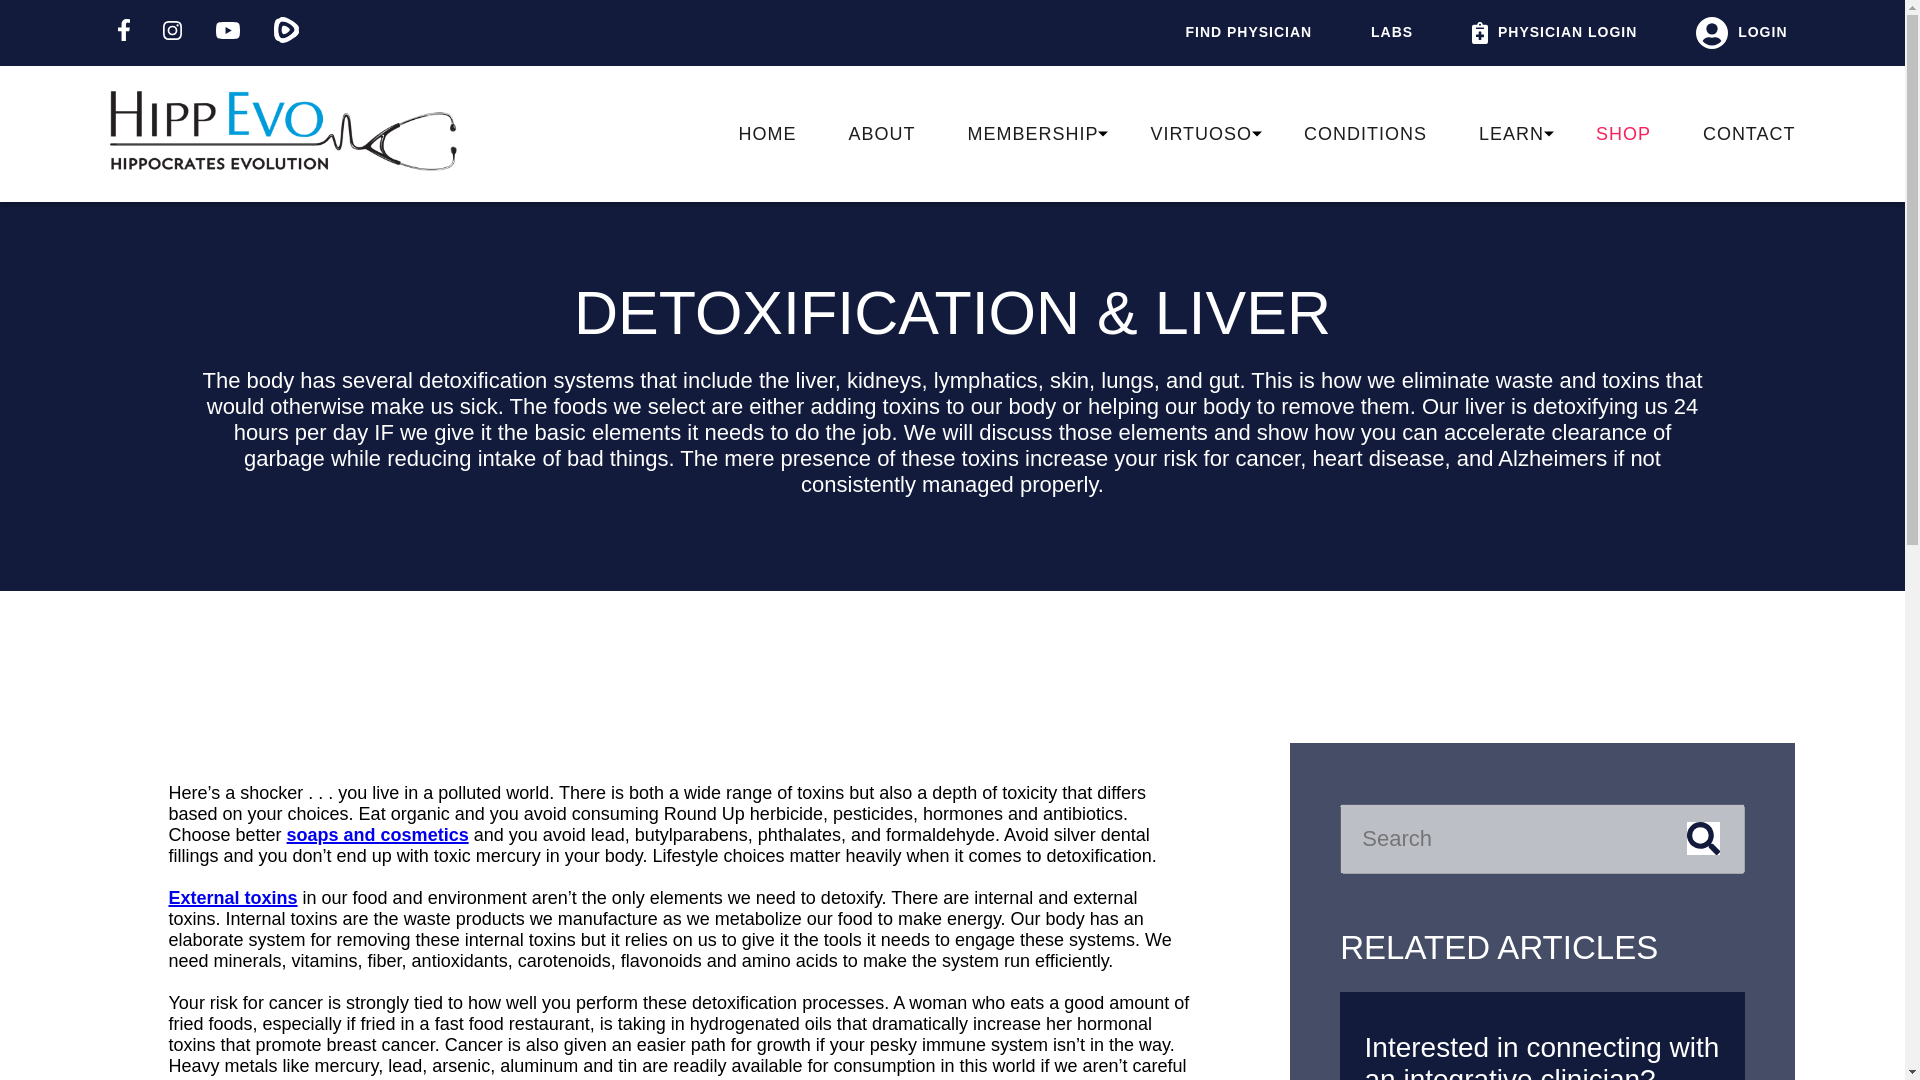 This screenshot has width=1920, height=1080. Describe the element at coordinates (1200, 134) in the screenshot. I see `VIRTUOSO` at that location.